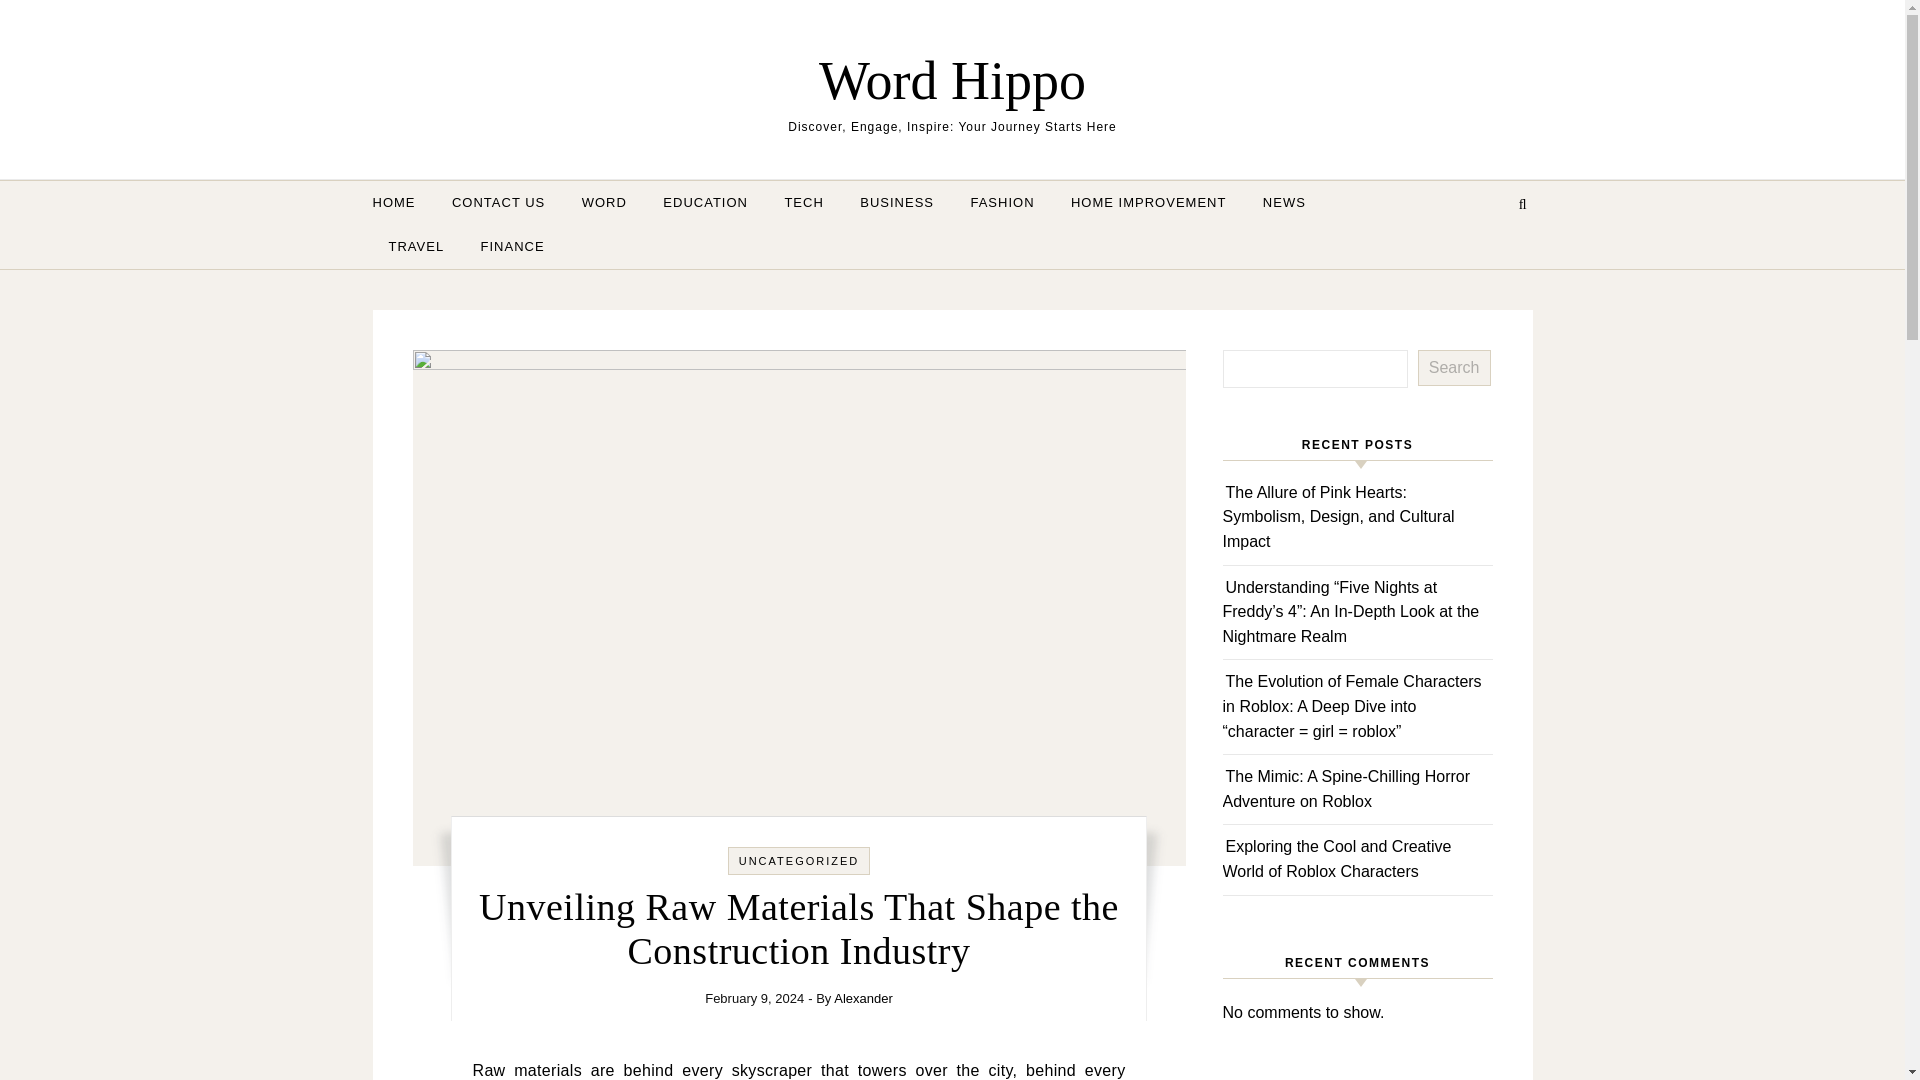  I want to click on Alexander, so click(862, 998).